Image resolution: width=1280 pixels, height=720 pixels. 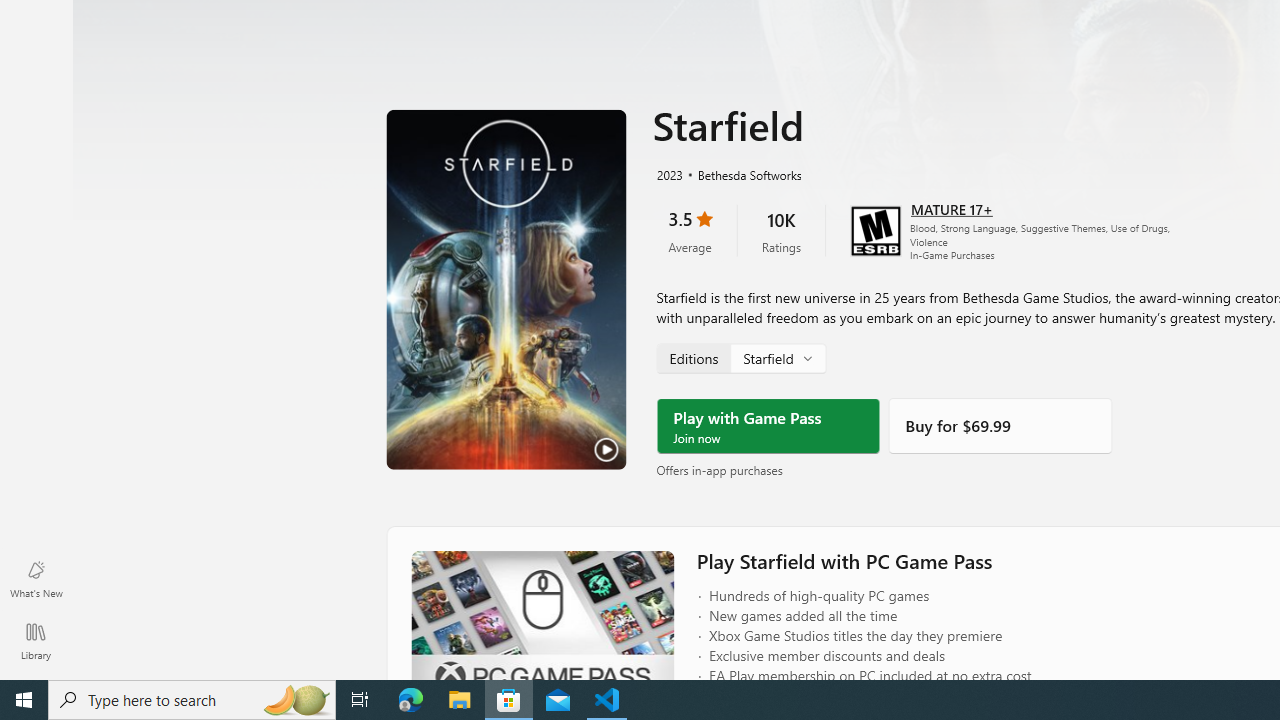 What do you see at coordinates (741, 173) in the screenshot?
I see `Bethesda Softworks` at bounding box center [741, 173].